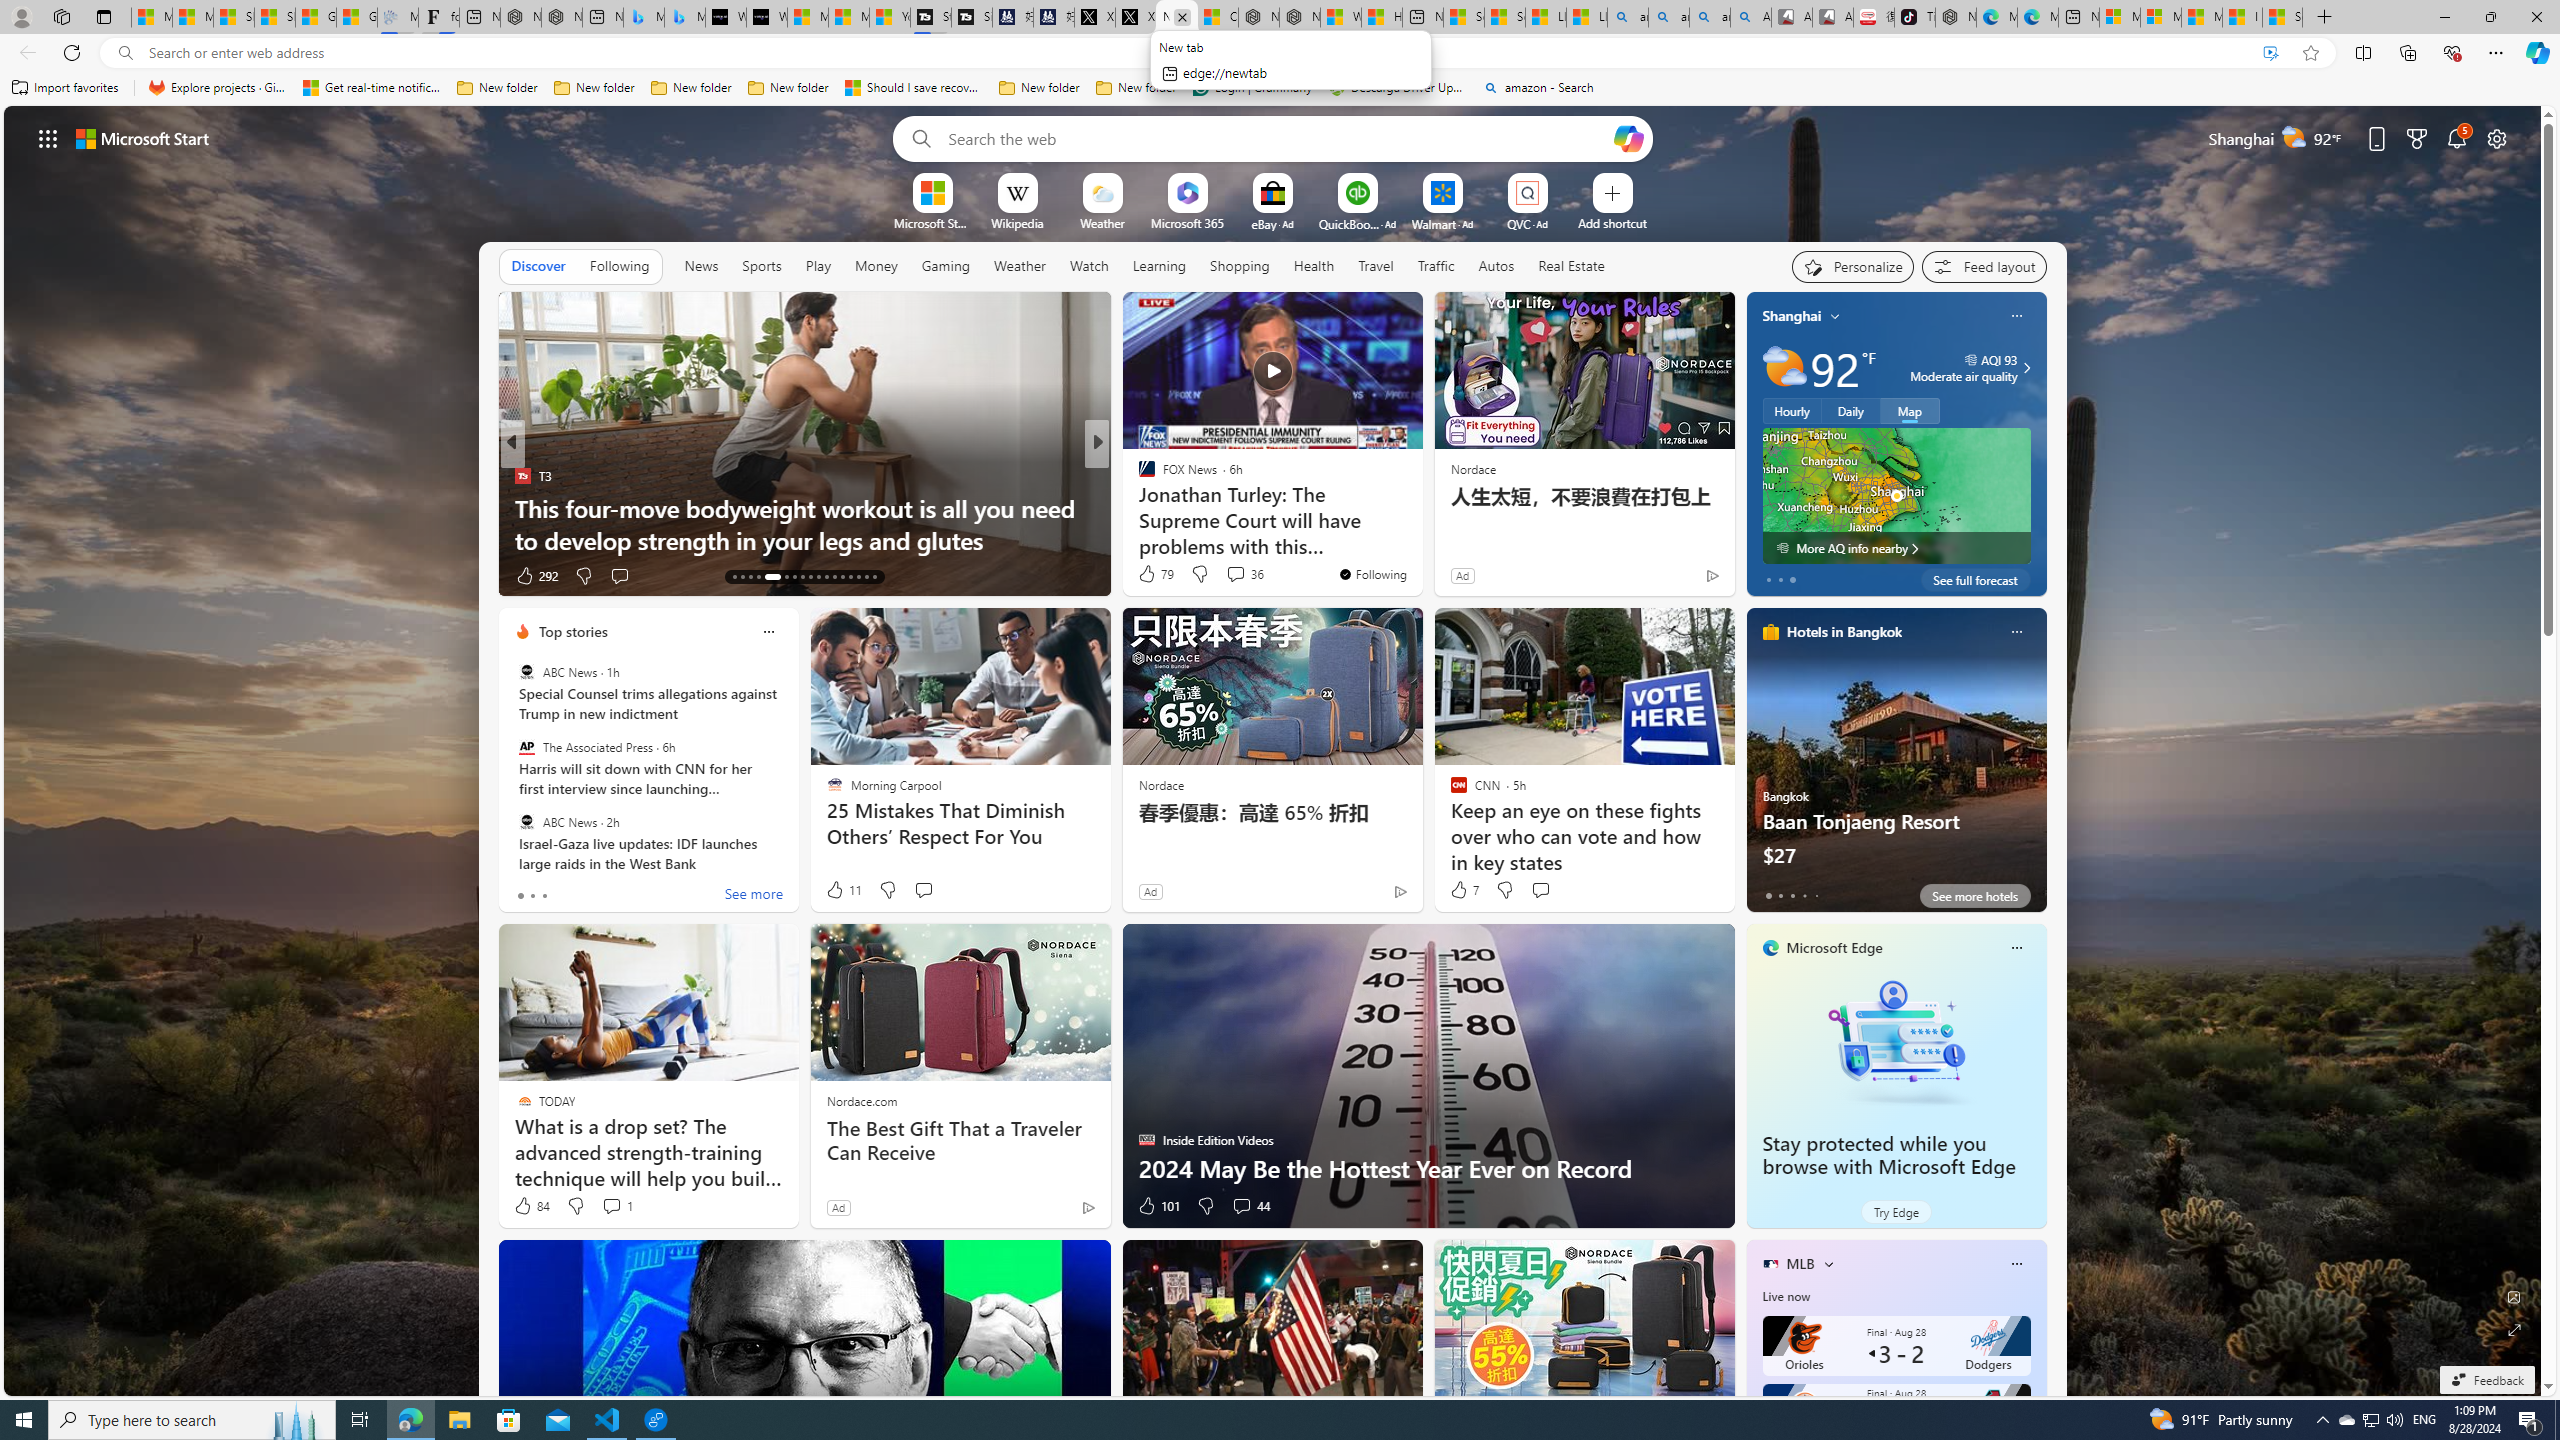 This screenshot has width=2560, height=1440. Describe the element at coordinates (538, 265) in the screenshot. I see `Discover` at that location.